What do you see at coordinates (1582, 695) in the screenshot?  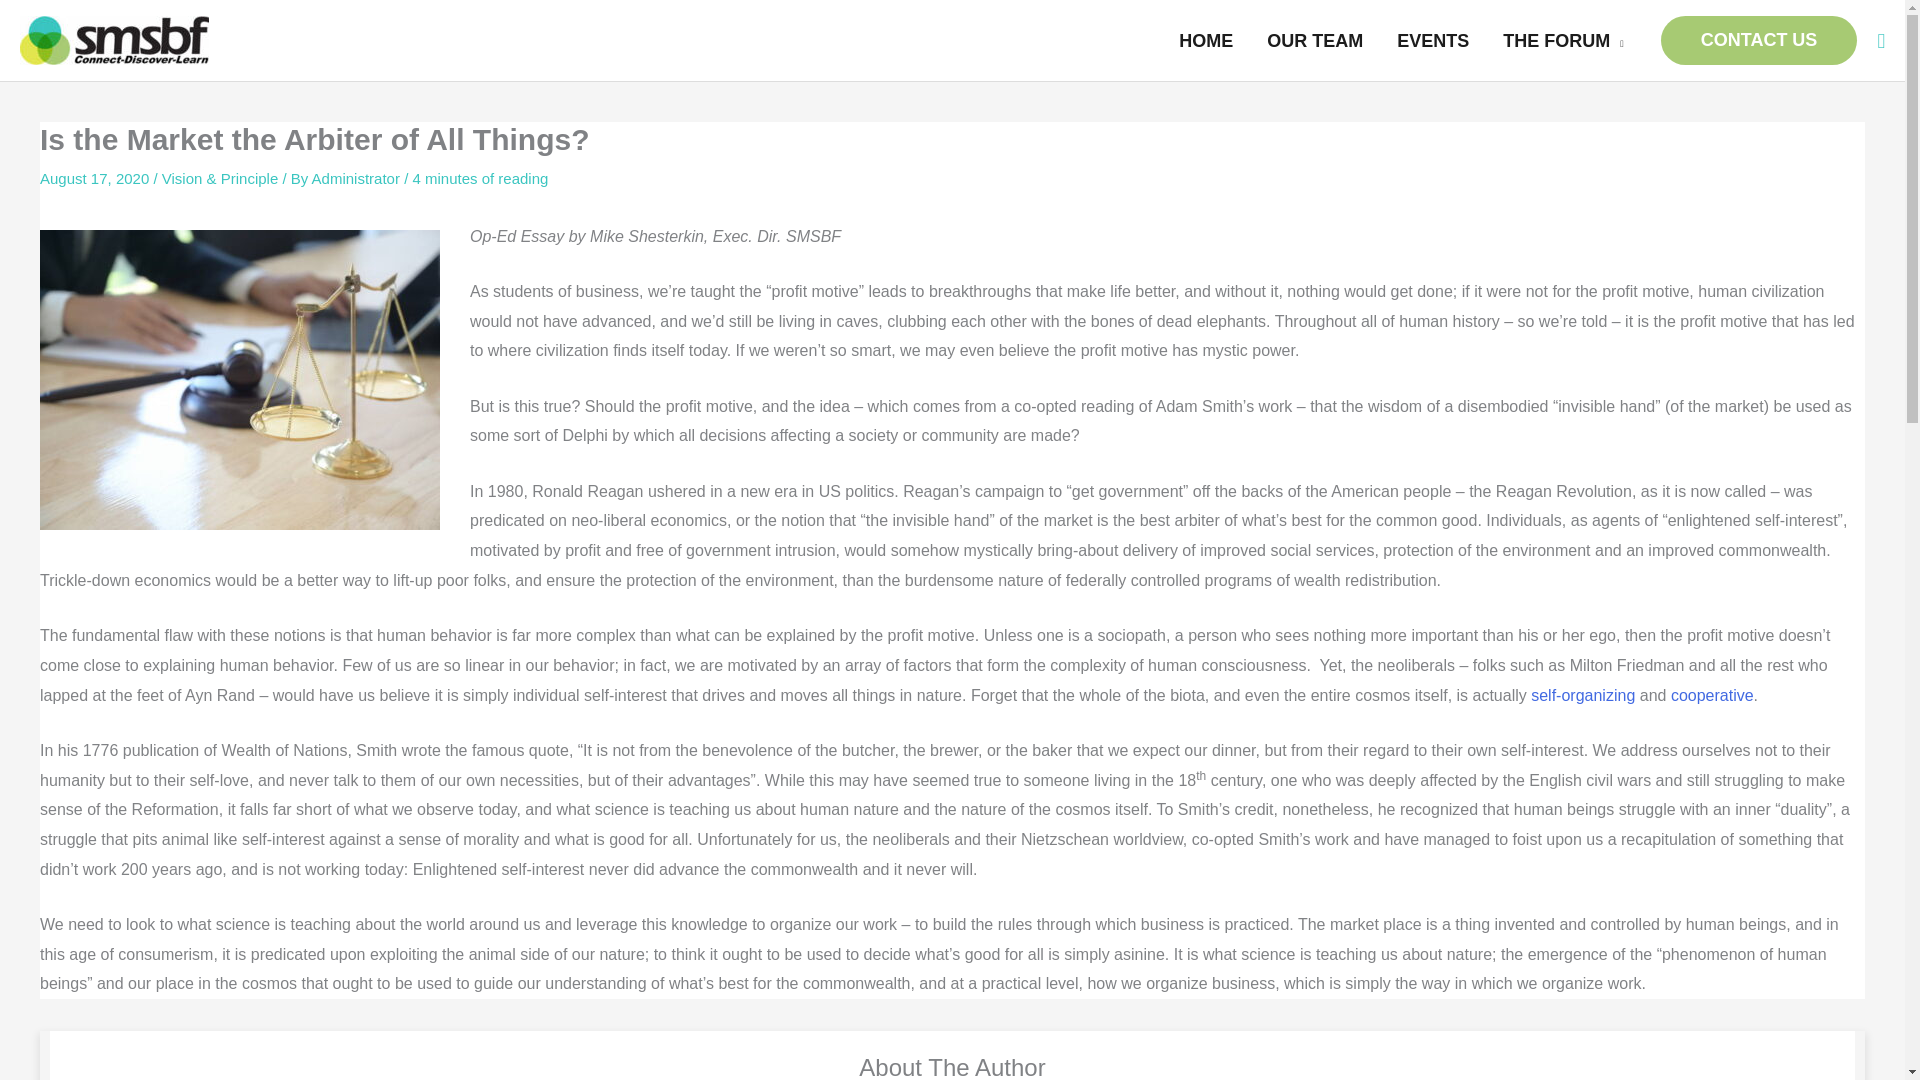 I see `self-organizing` at bounding box center [1582, 695].